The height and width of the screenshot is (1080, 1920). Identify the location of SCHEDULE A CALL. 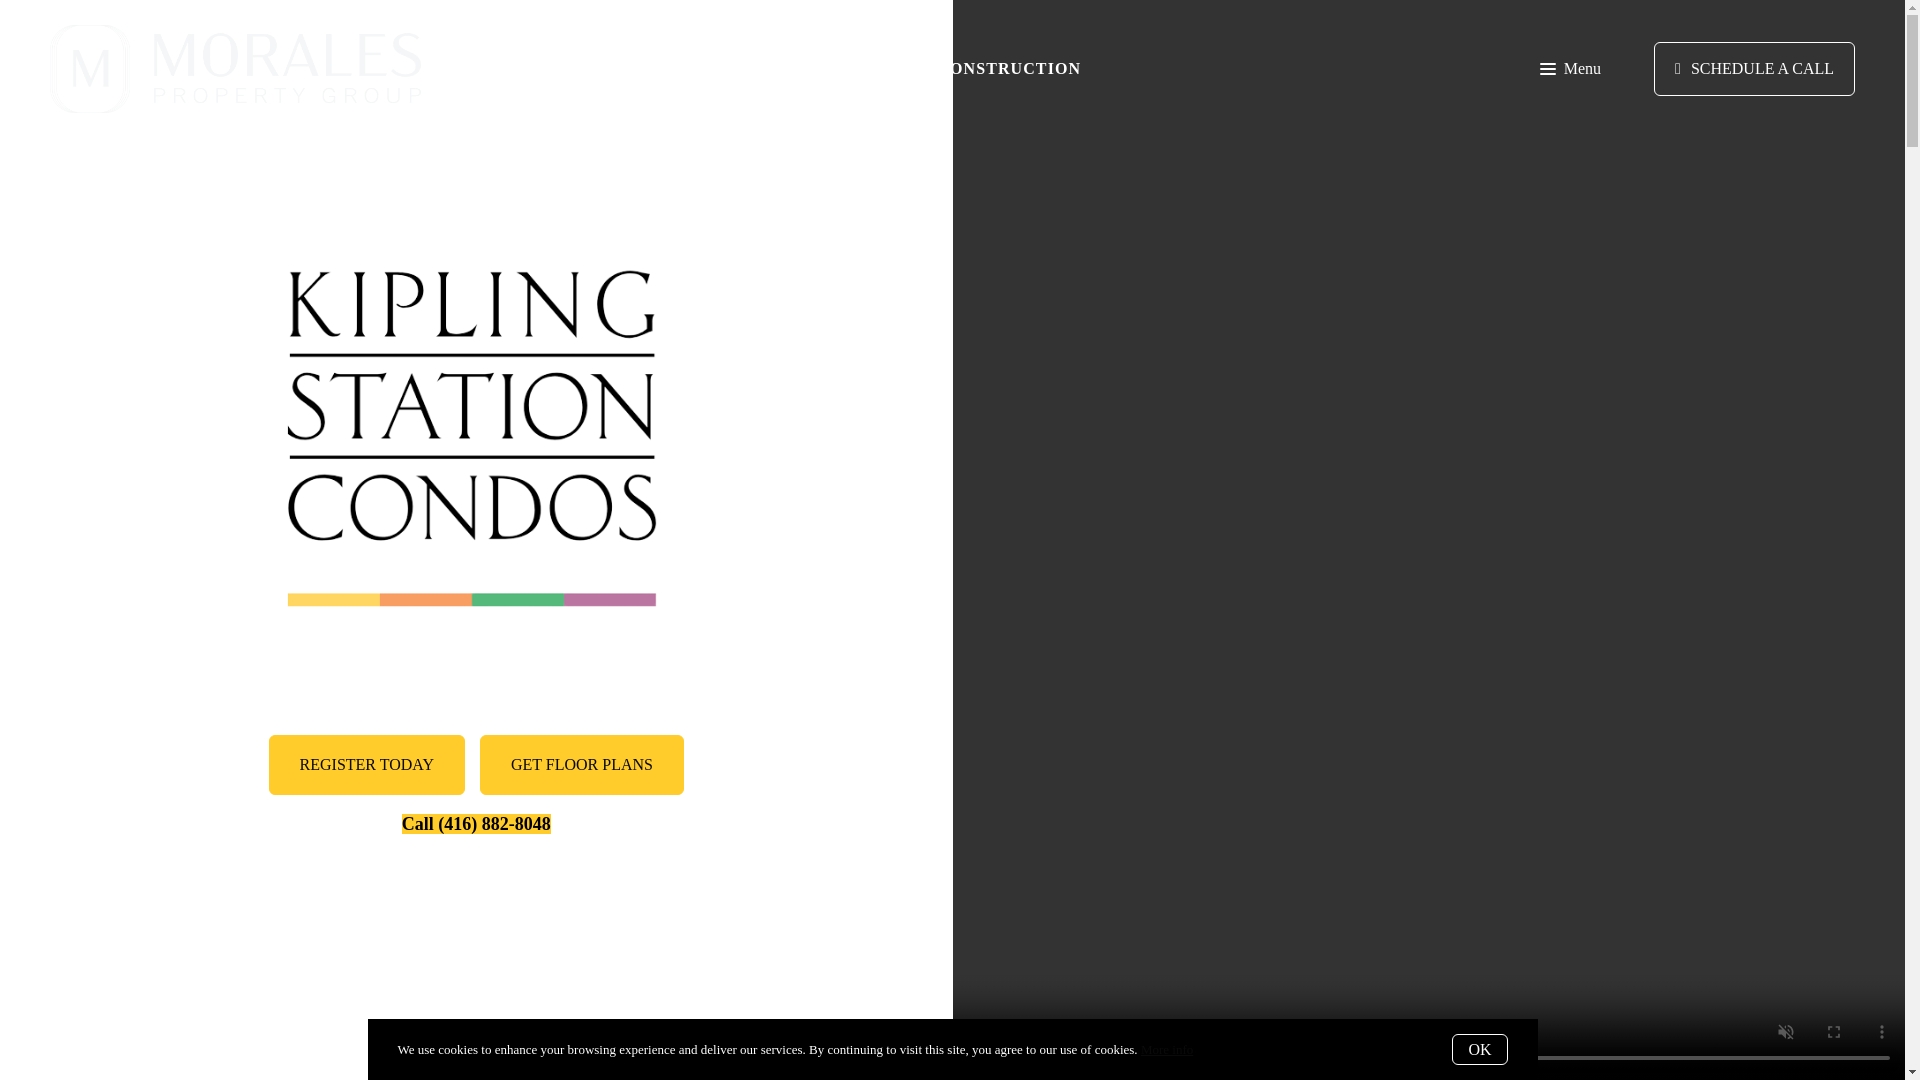
(1754, 69).